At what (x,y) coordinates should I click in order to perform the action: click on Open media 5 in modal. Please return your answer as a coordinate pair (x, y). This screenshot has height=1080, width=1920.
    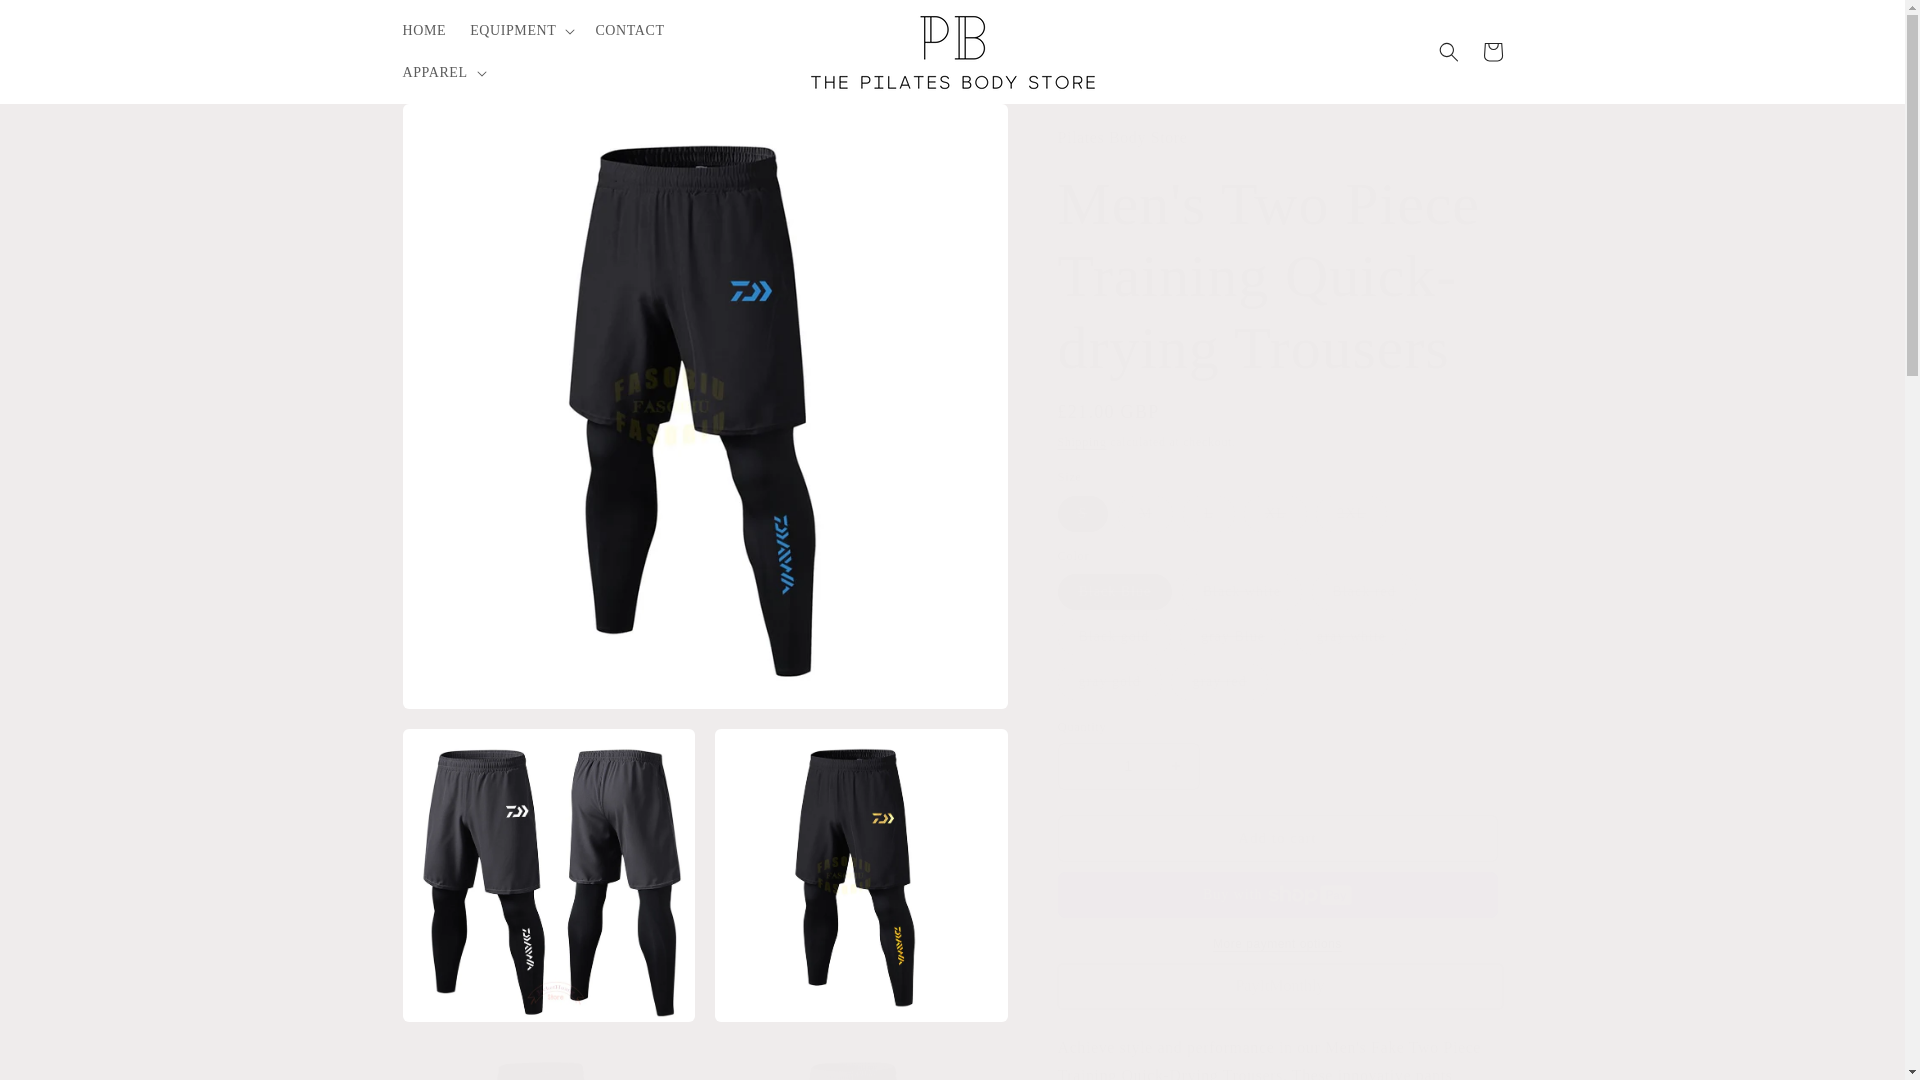
    Looking at the image, I should click on (861, 1061).